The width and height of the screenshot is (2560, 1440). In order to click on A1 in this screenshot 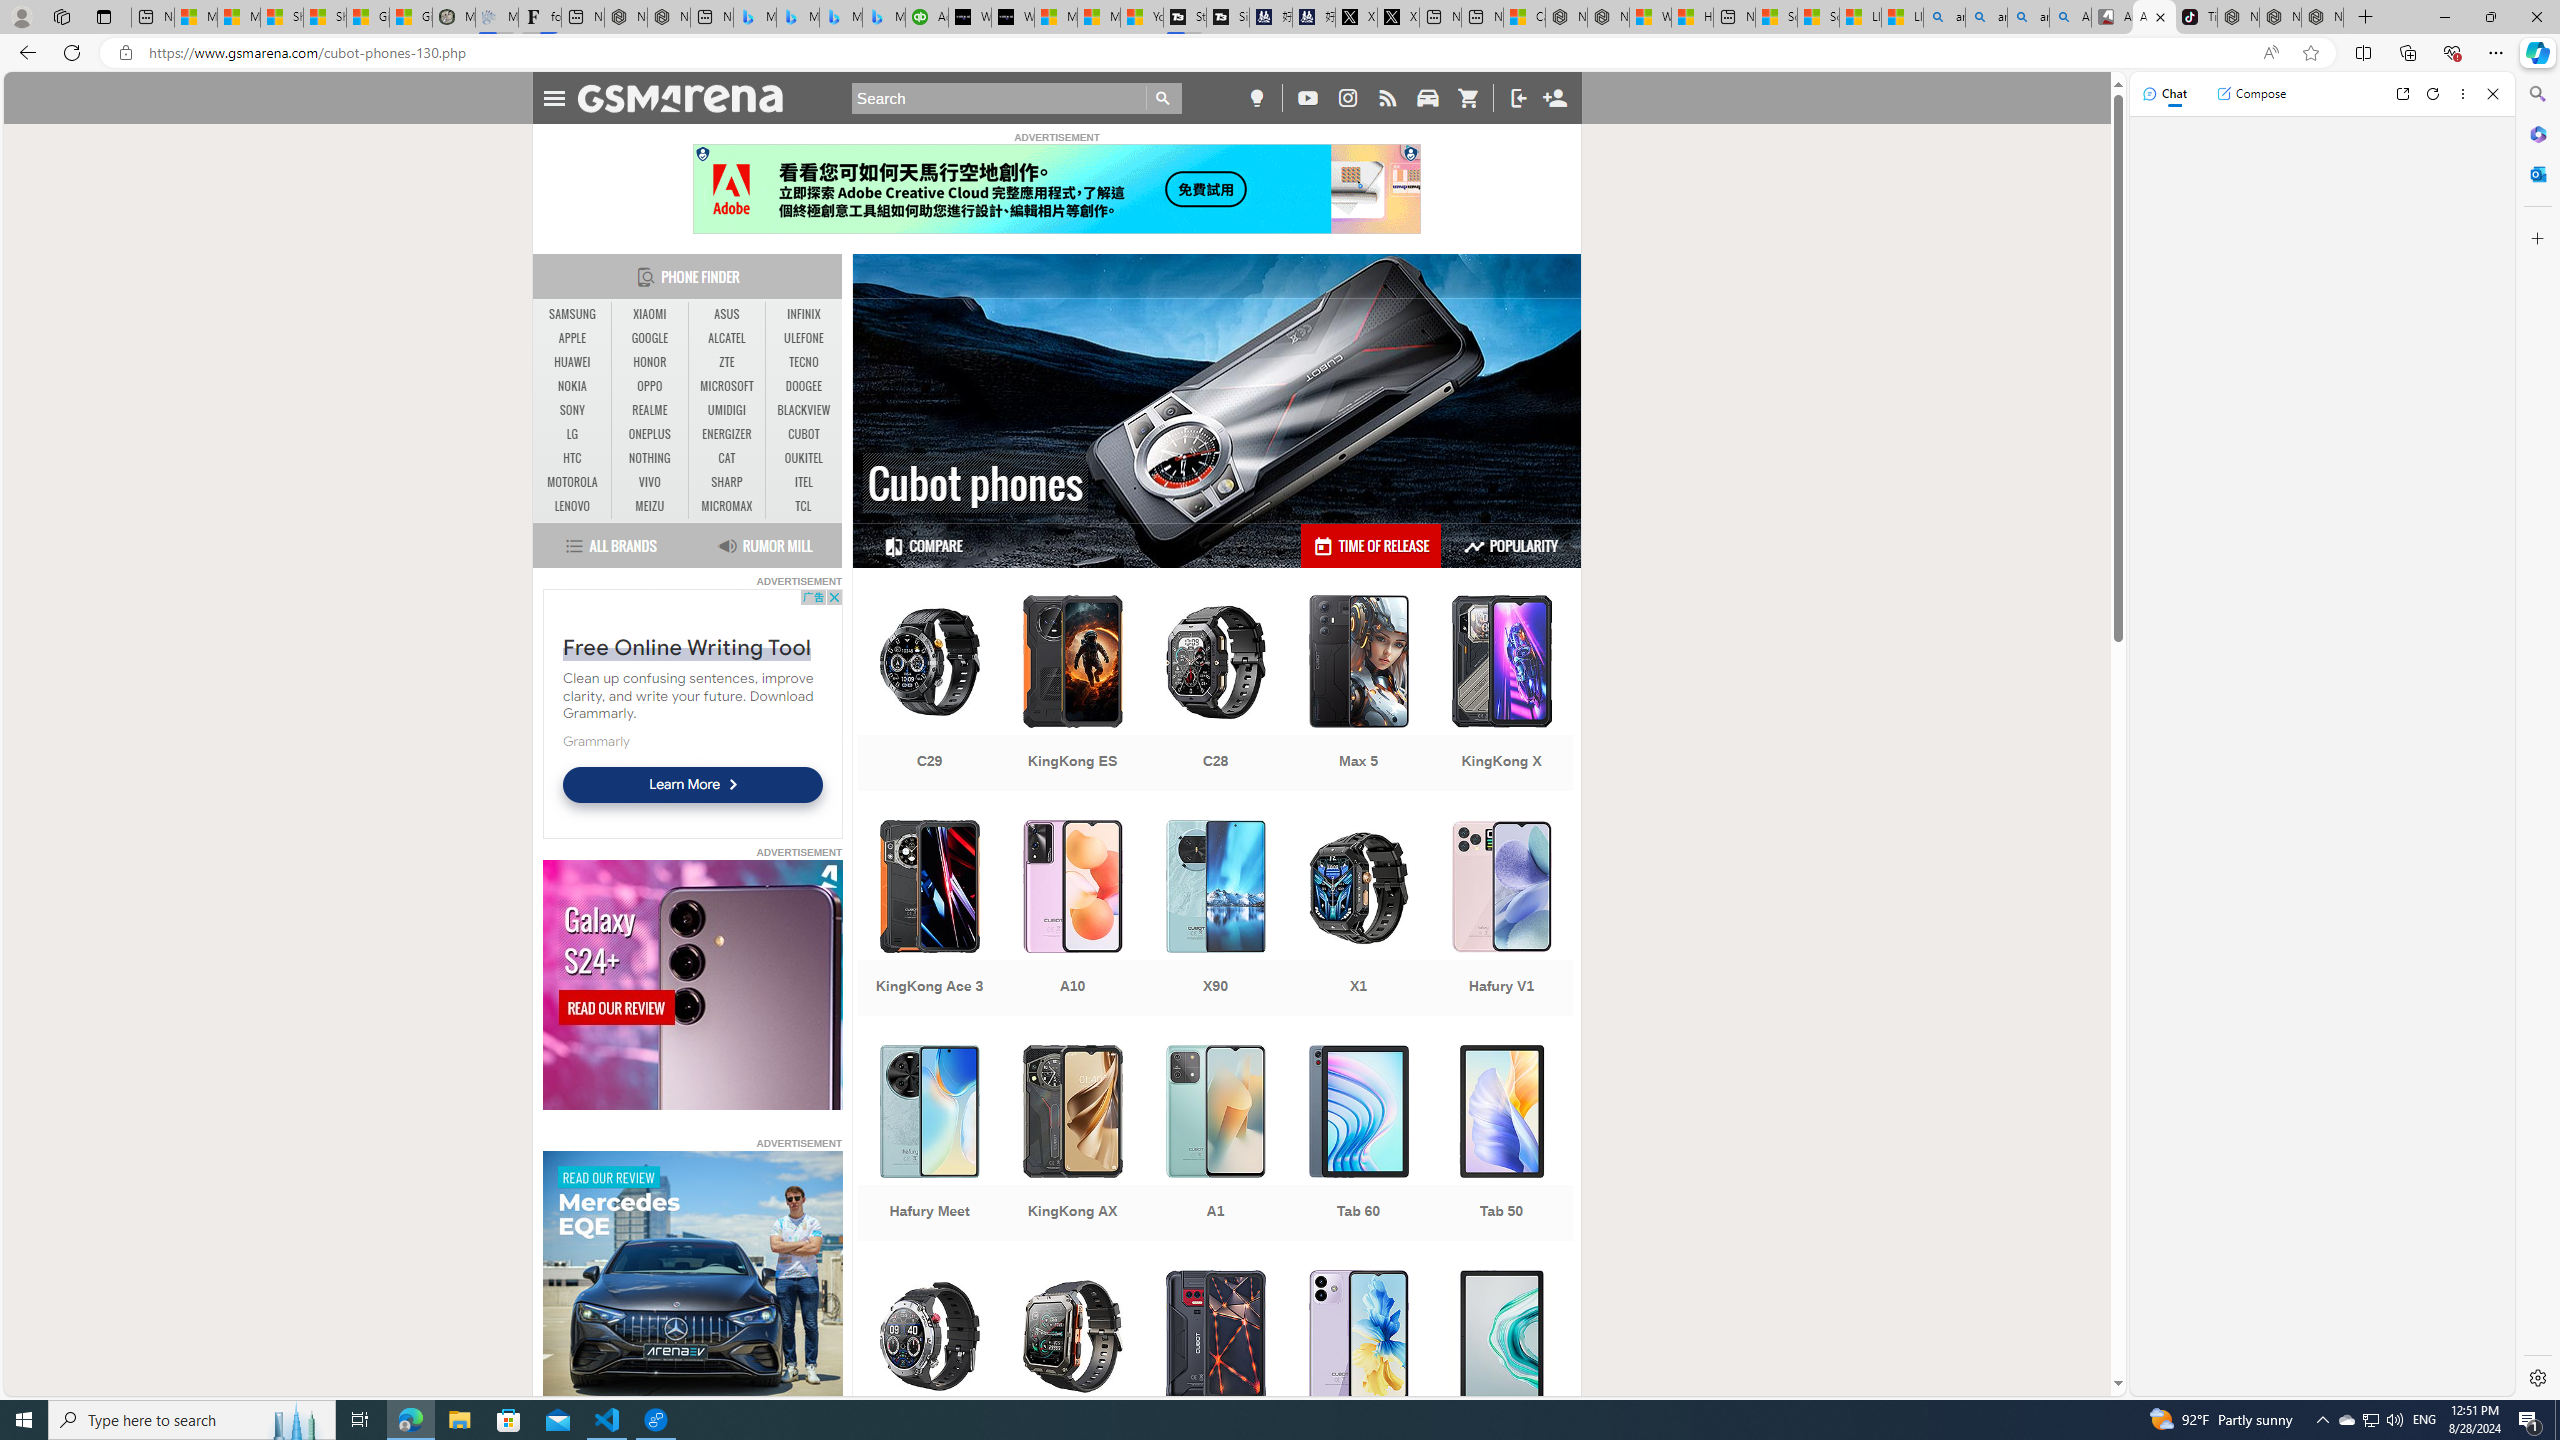, I will do `click(1216, 1145)`.